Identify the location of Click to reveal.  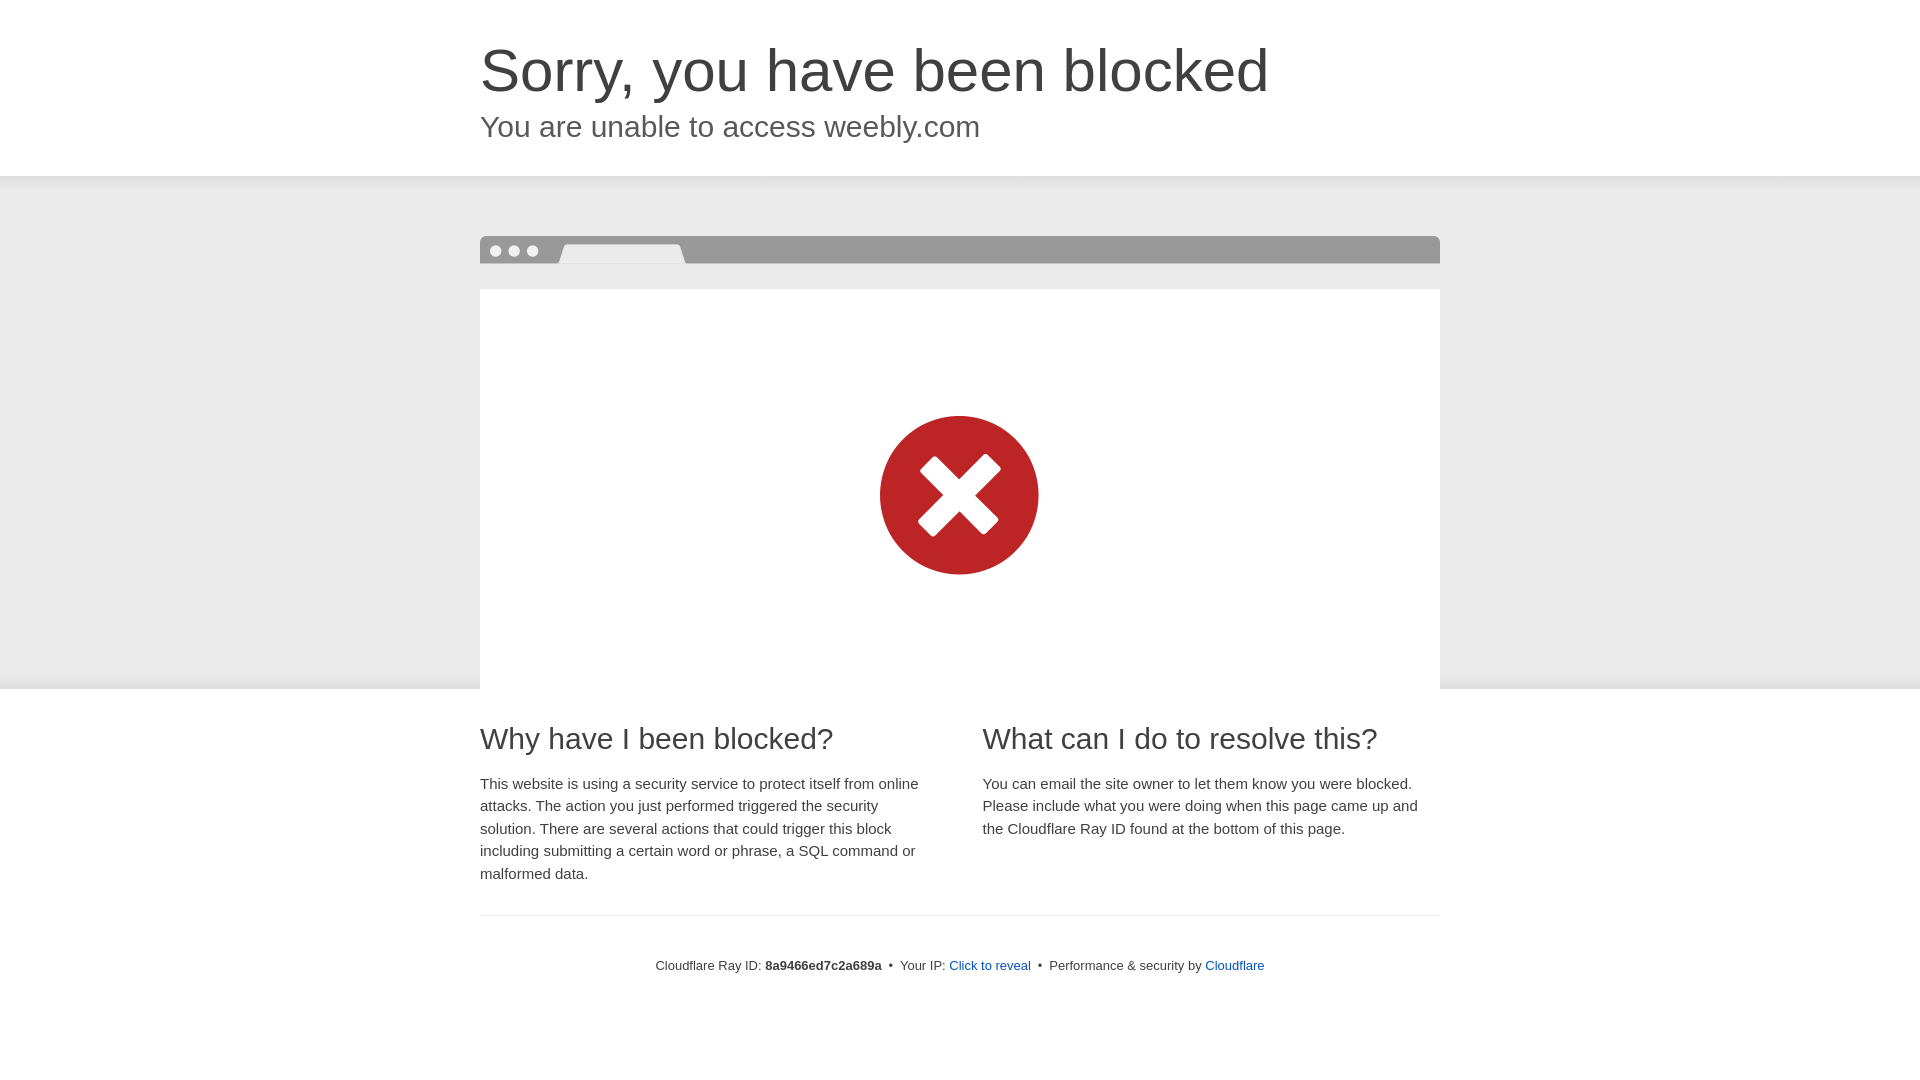
(990, 966).